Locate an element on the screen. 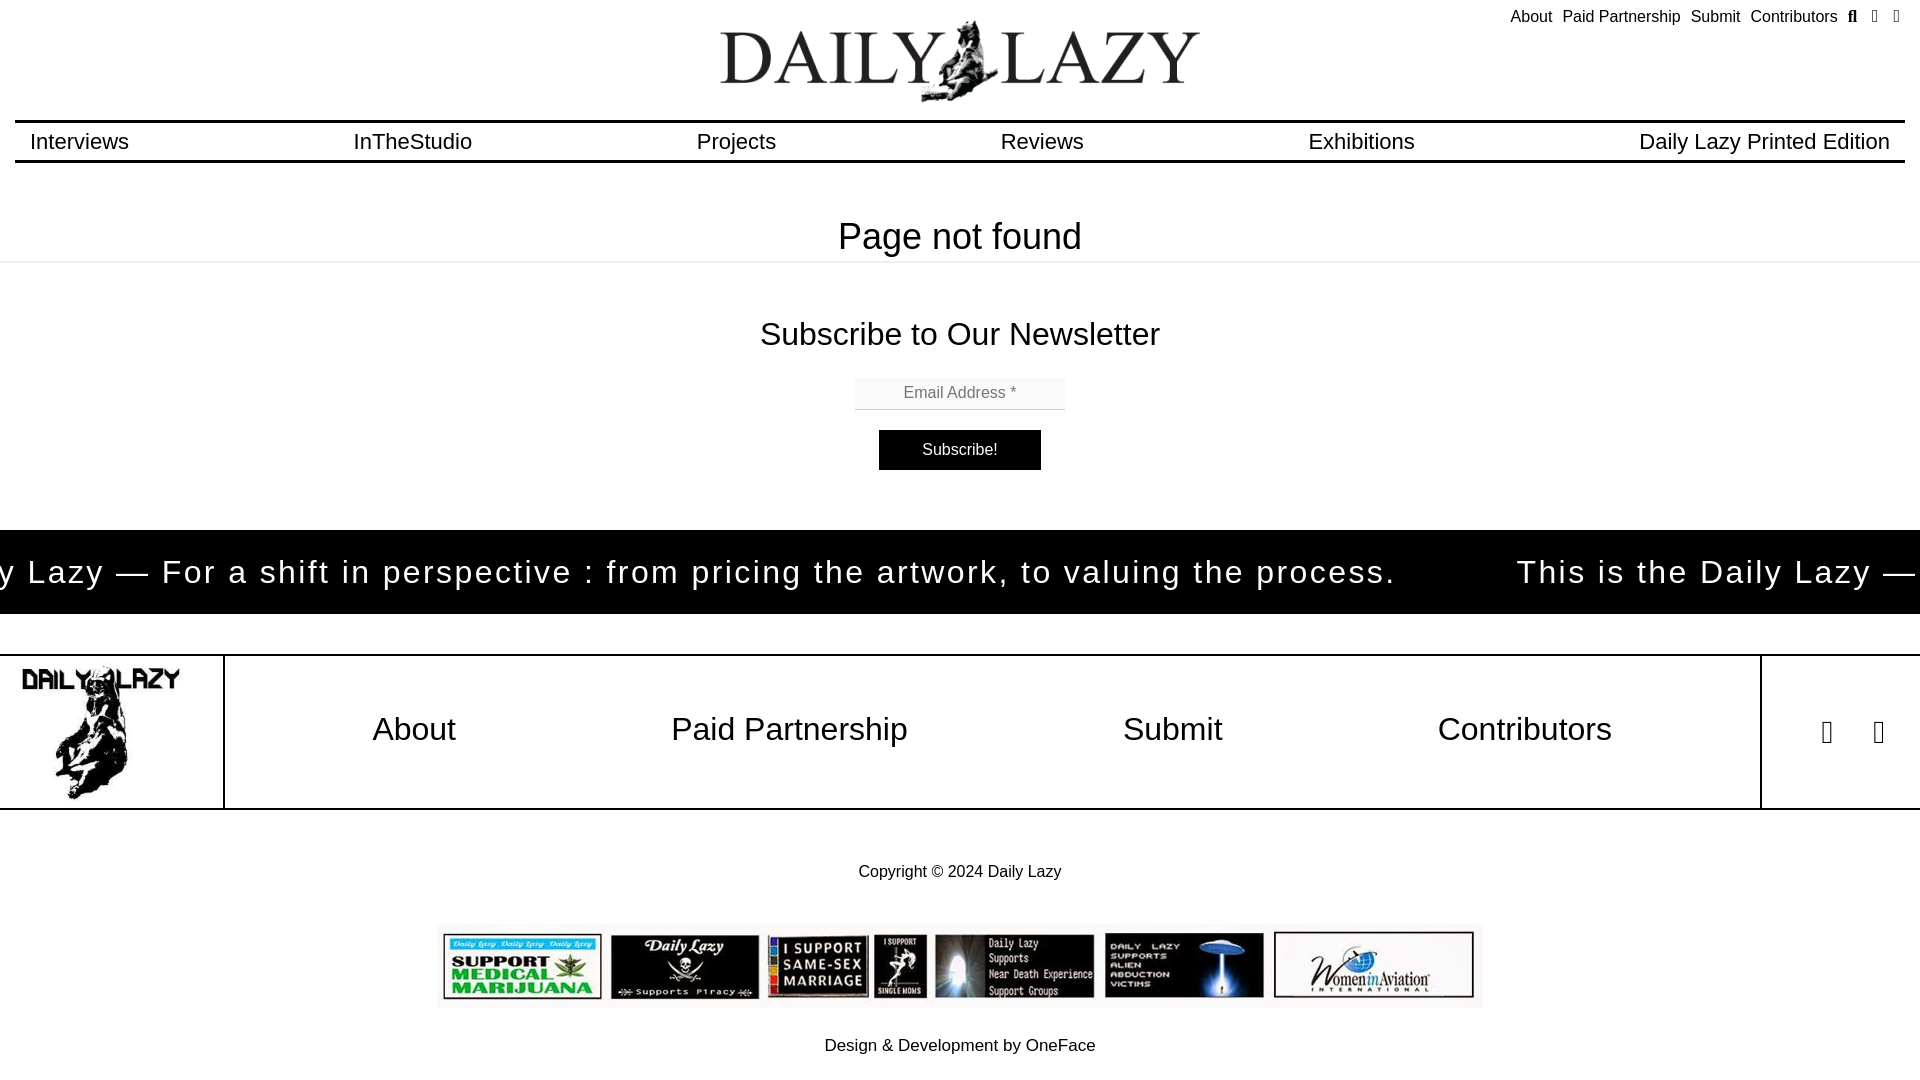 The height and width of the screenshot is (1080, 1920). Submit is located at coordinates (1173, 728).